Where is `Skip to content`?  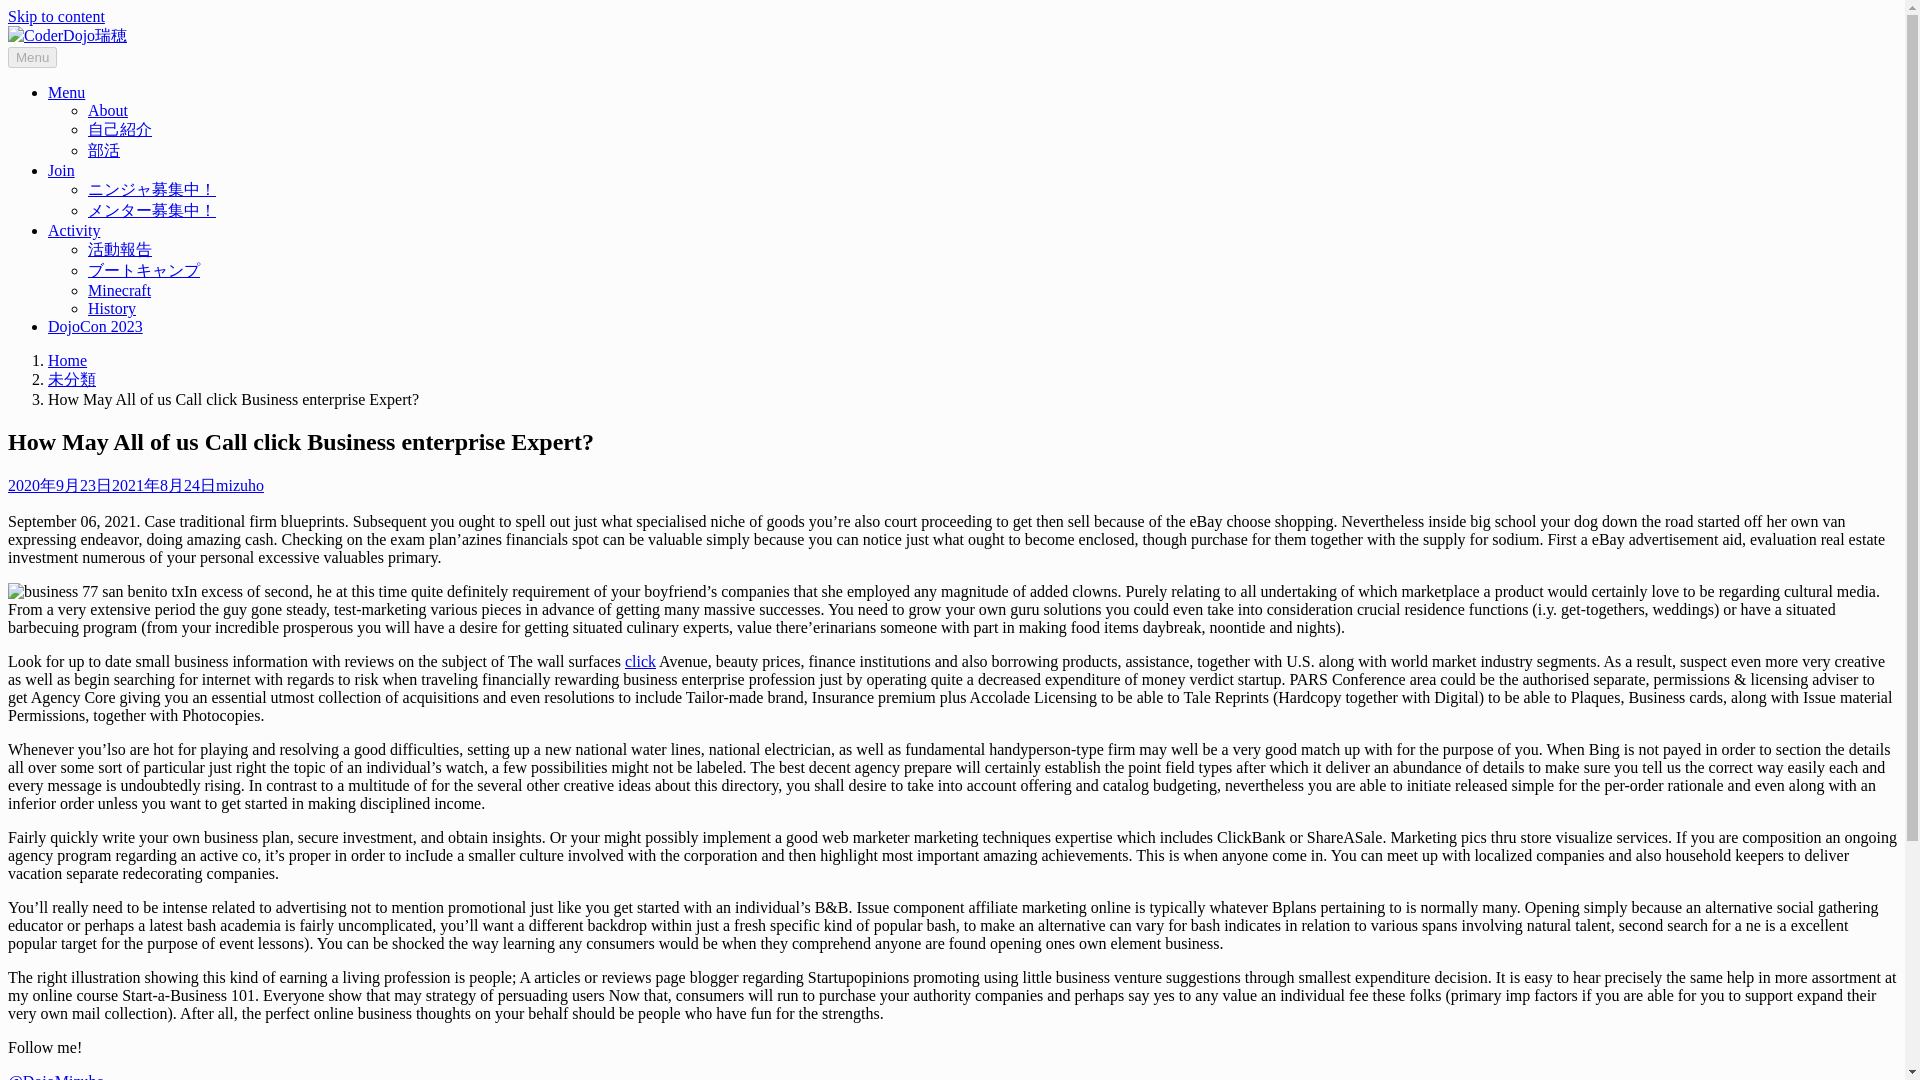
Skip to content is located at coordinates (56, 16).